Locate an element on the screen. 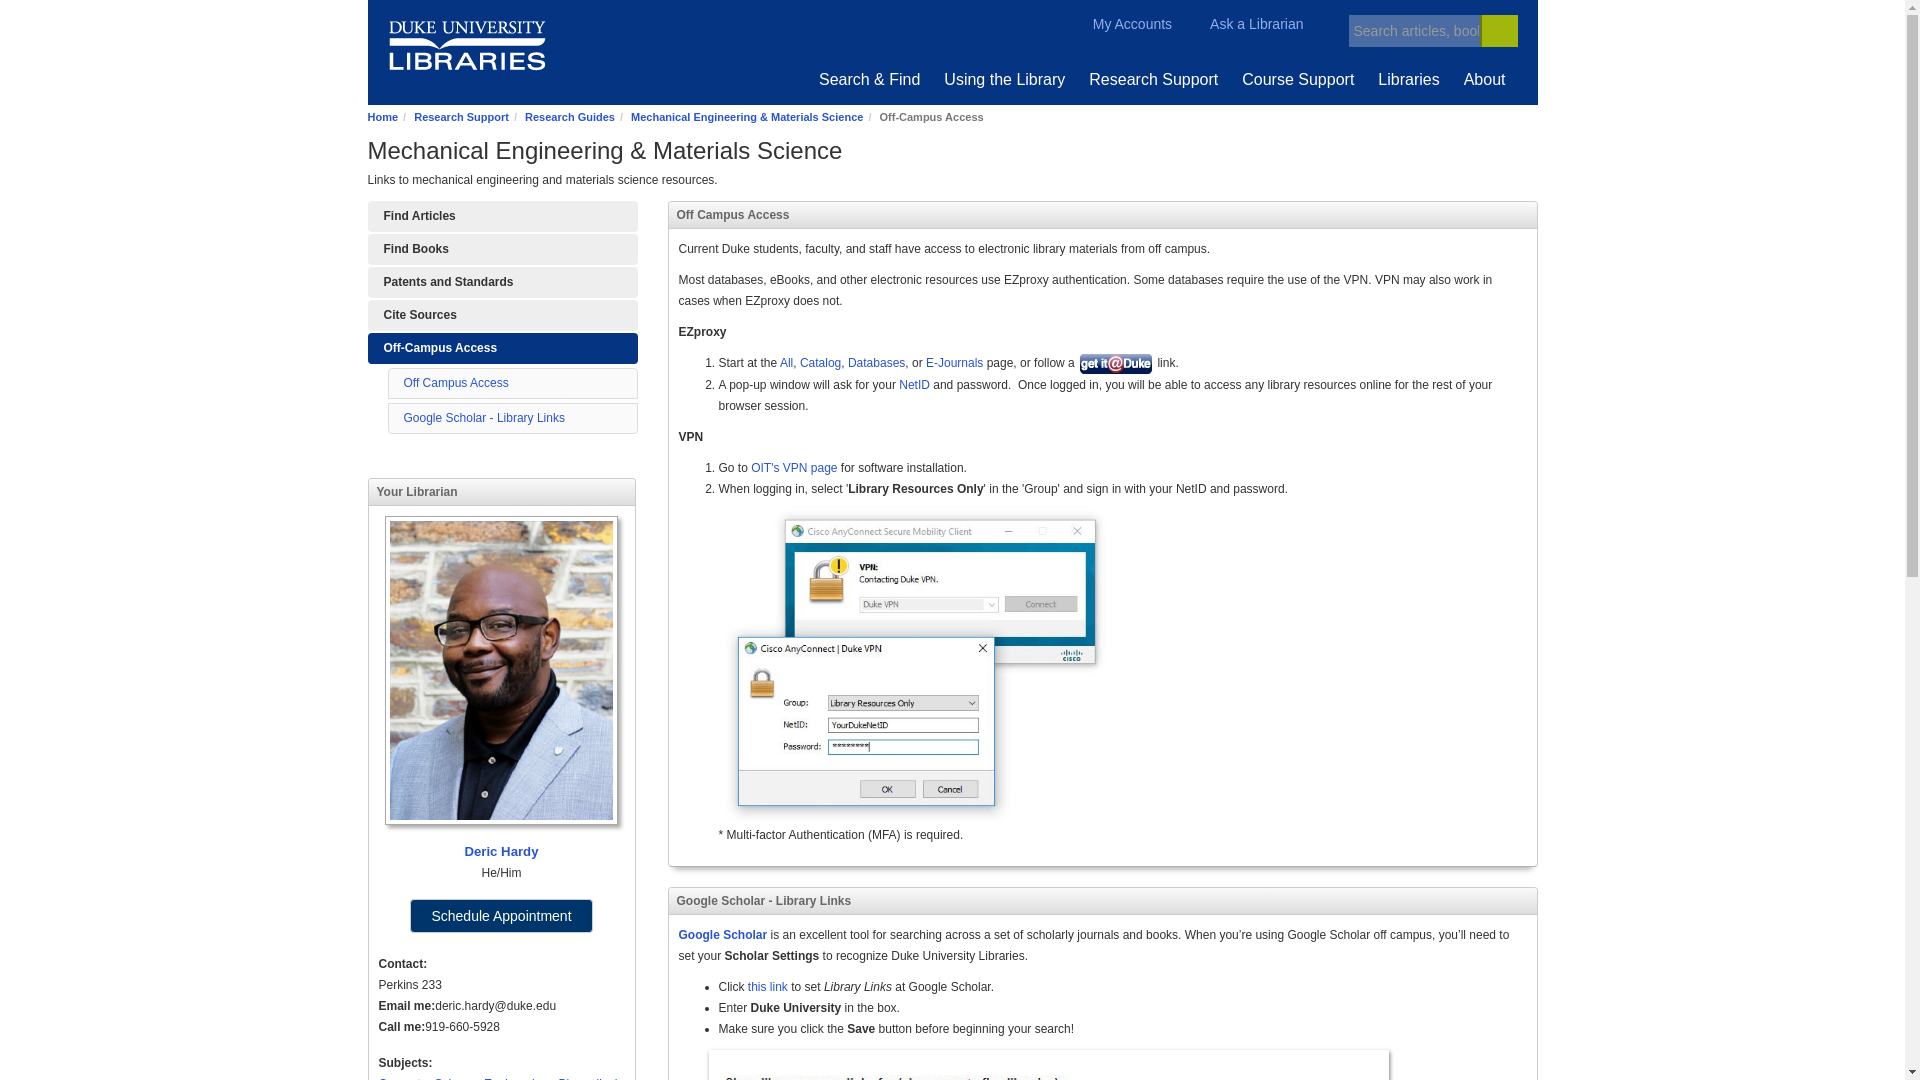 The width and height of the screenshot is (1920, 1080). Using the Library is located at coordinates (1004, 79).